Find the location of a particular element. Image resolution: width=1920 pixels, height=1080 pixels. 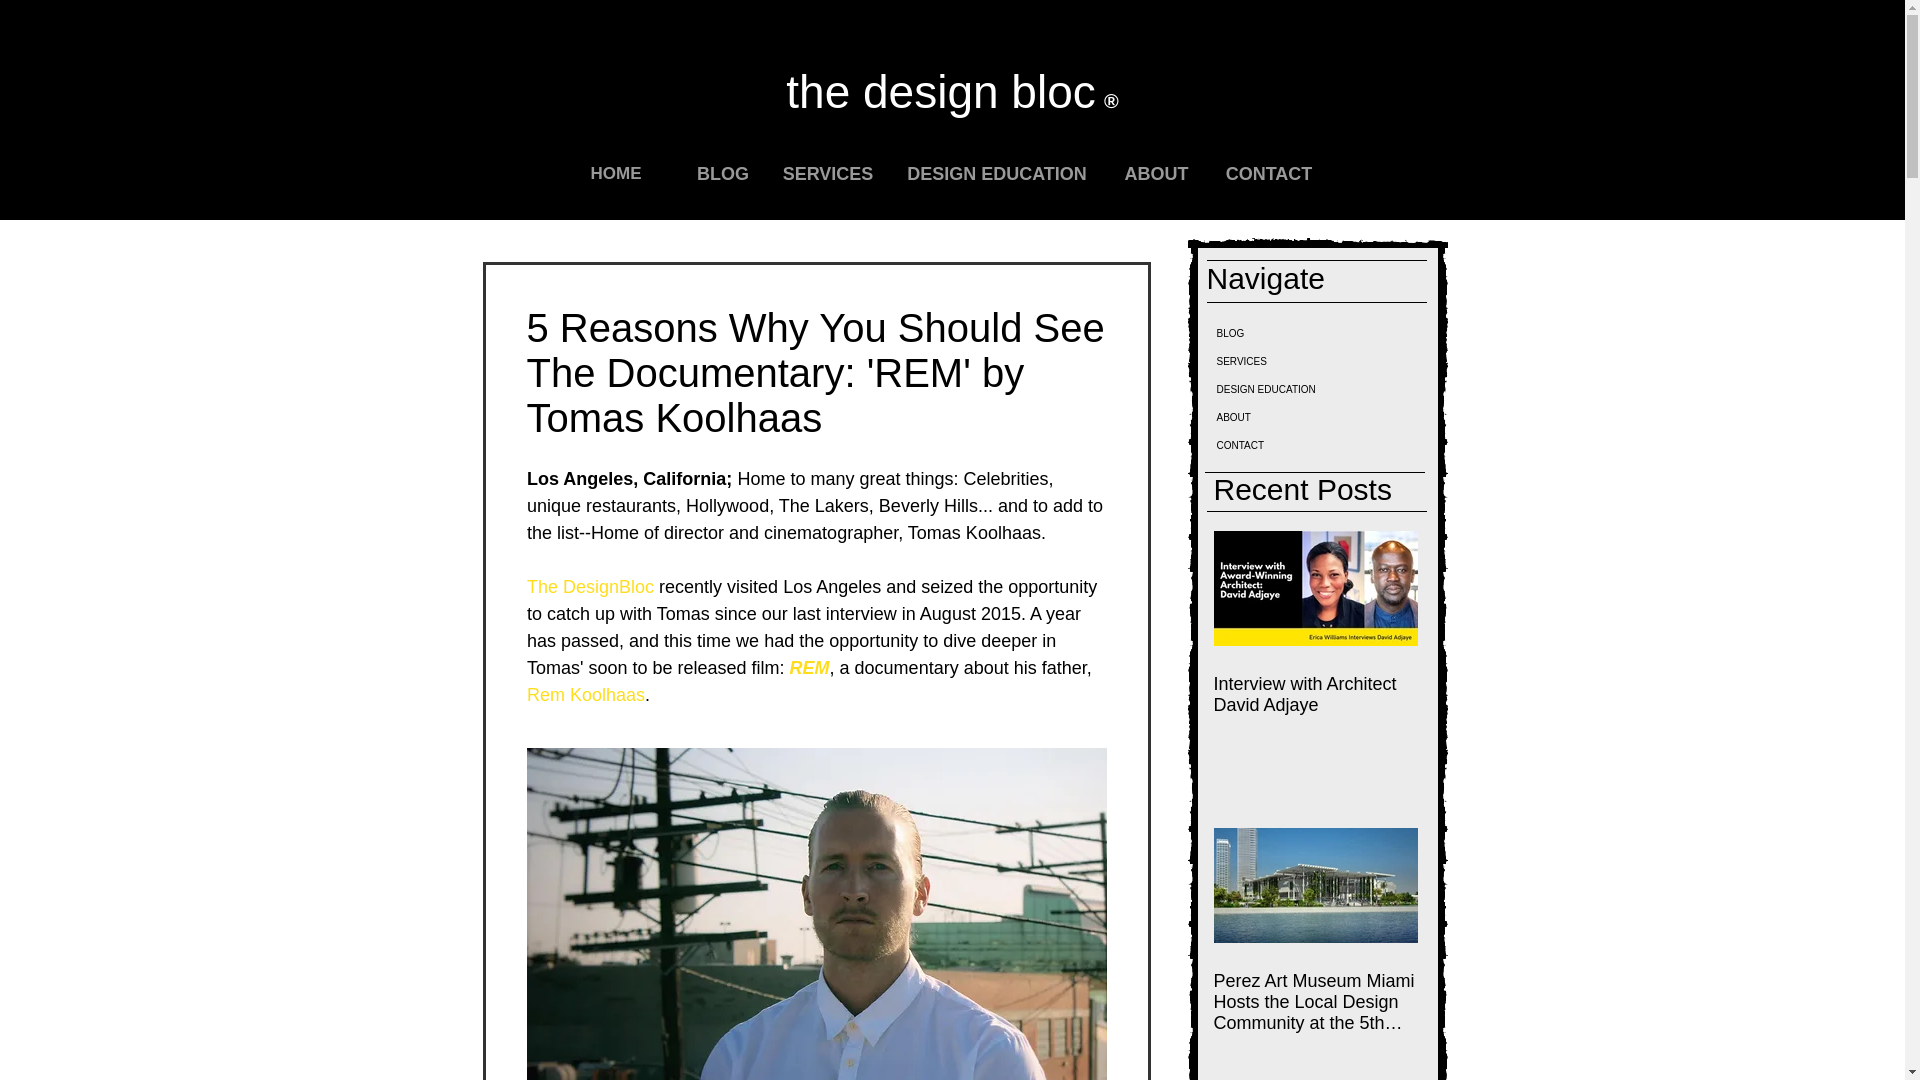

BLOG is located at coordinates (722, 172).